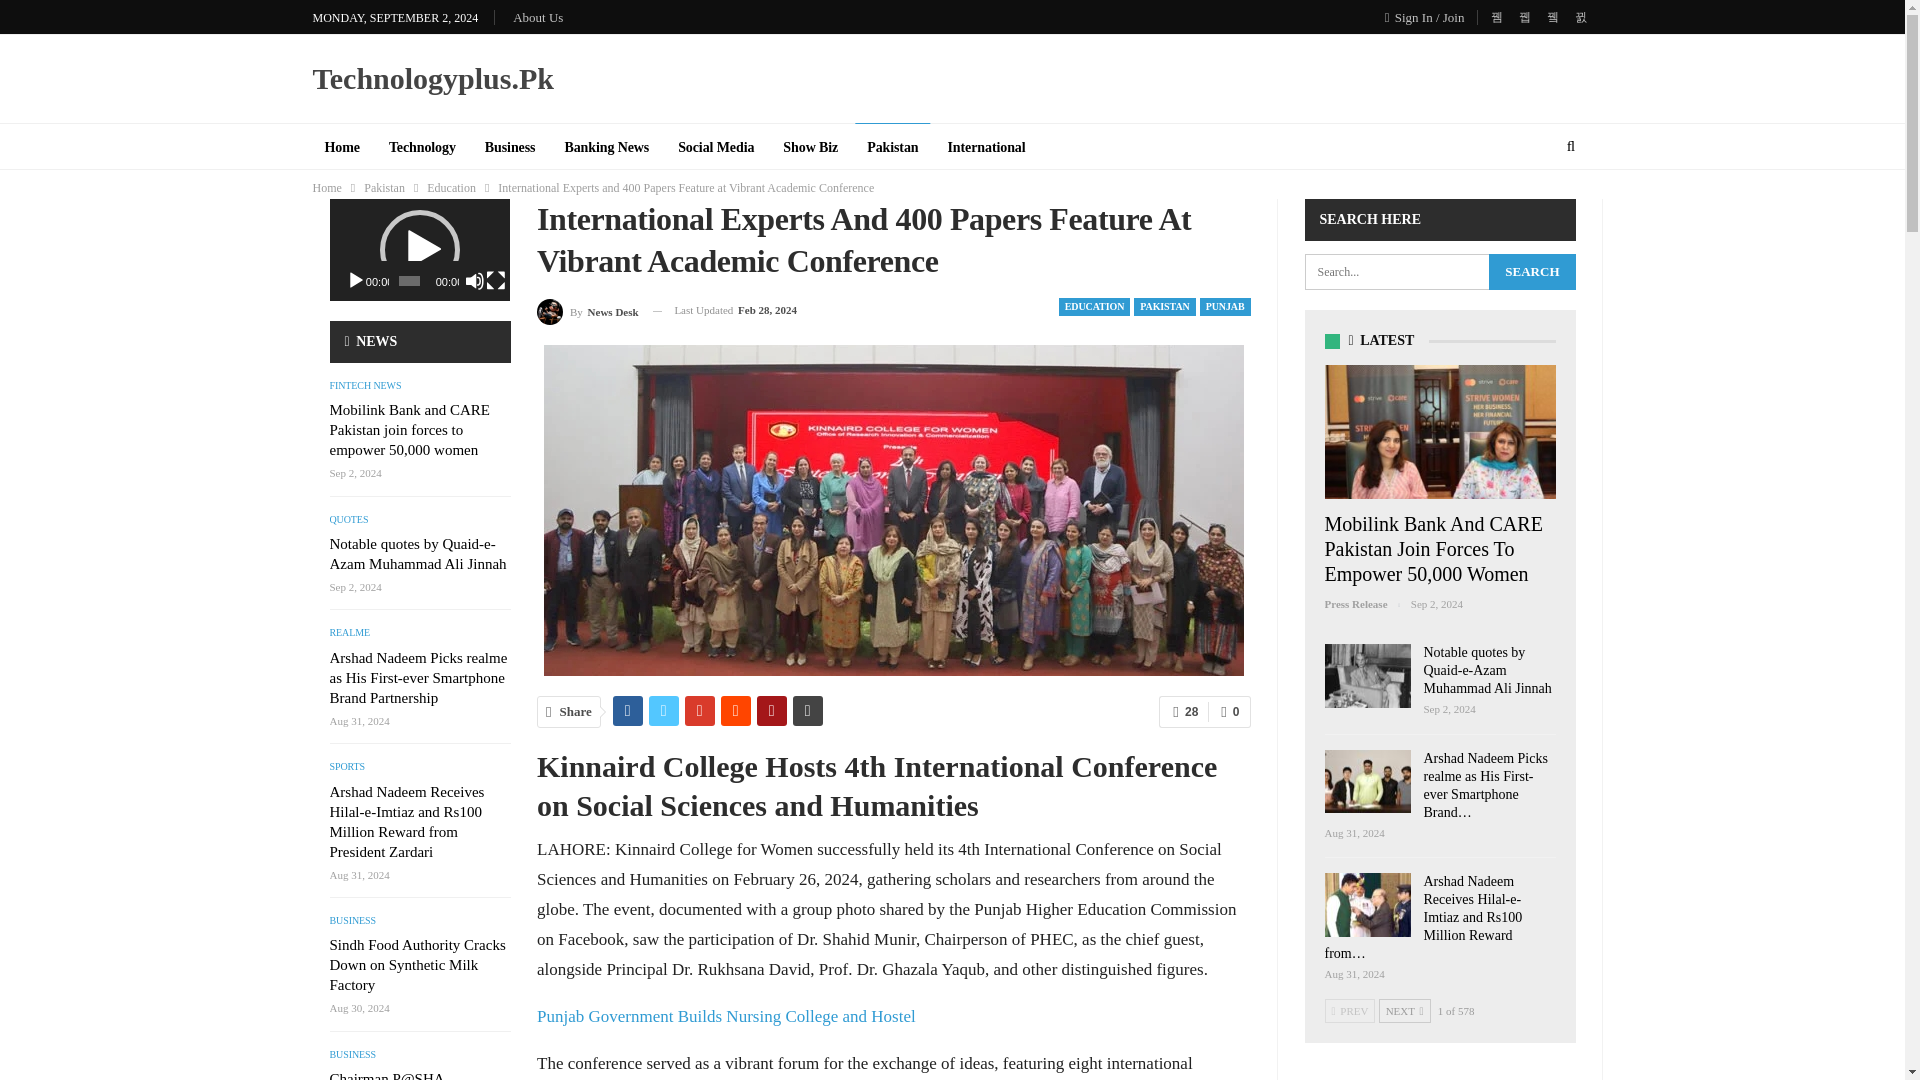 This screenshot has height=1080, width=1920. Describe the element at coordinates (892, 148) in the screenshot. I see `Pakistan` at that location.